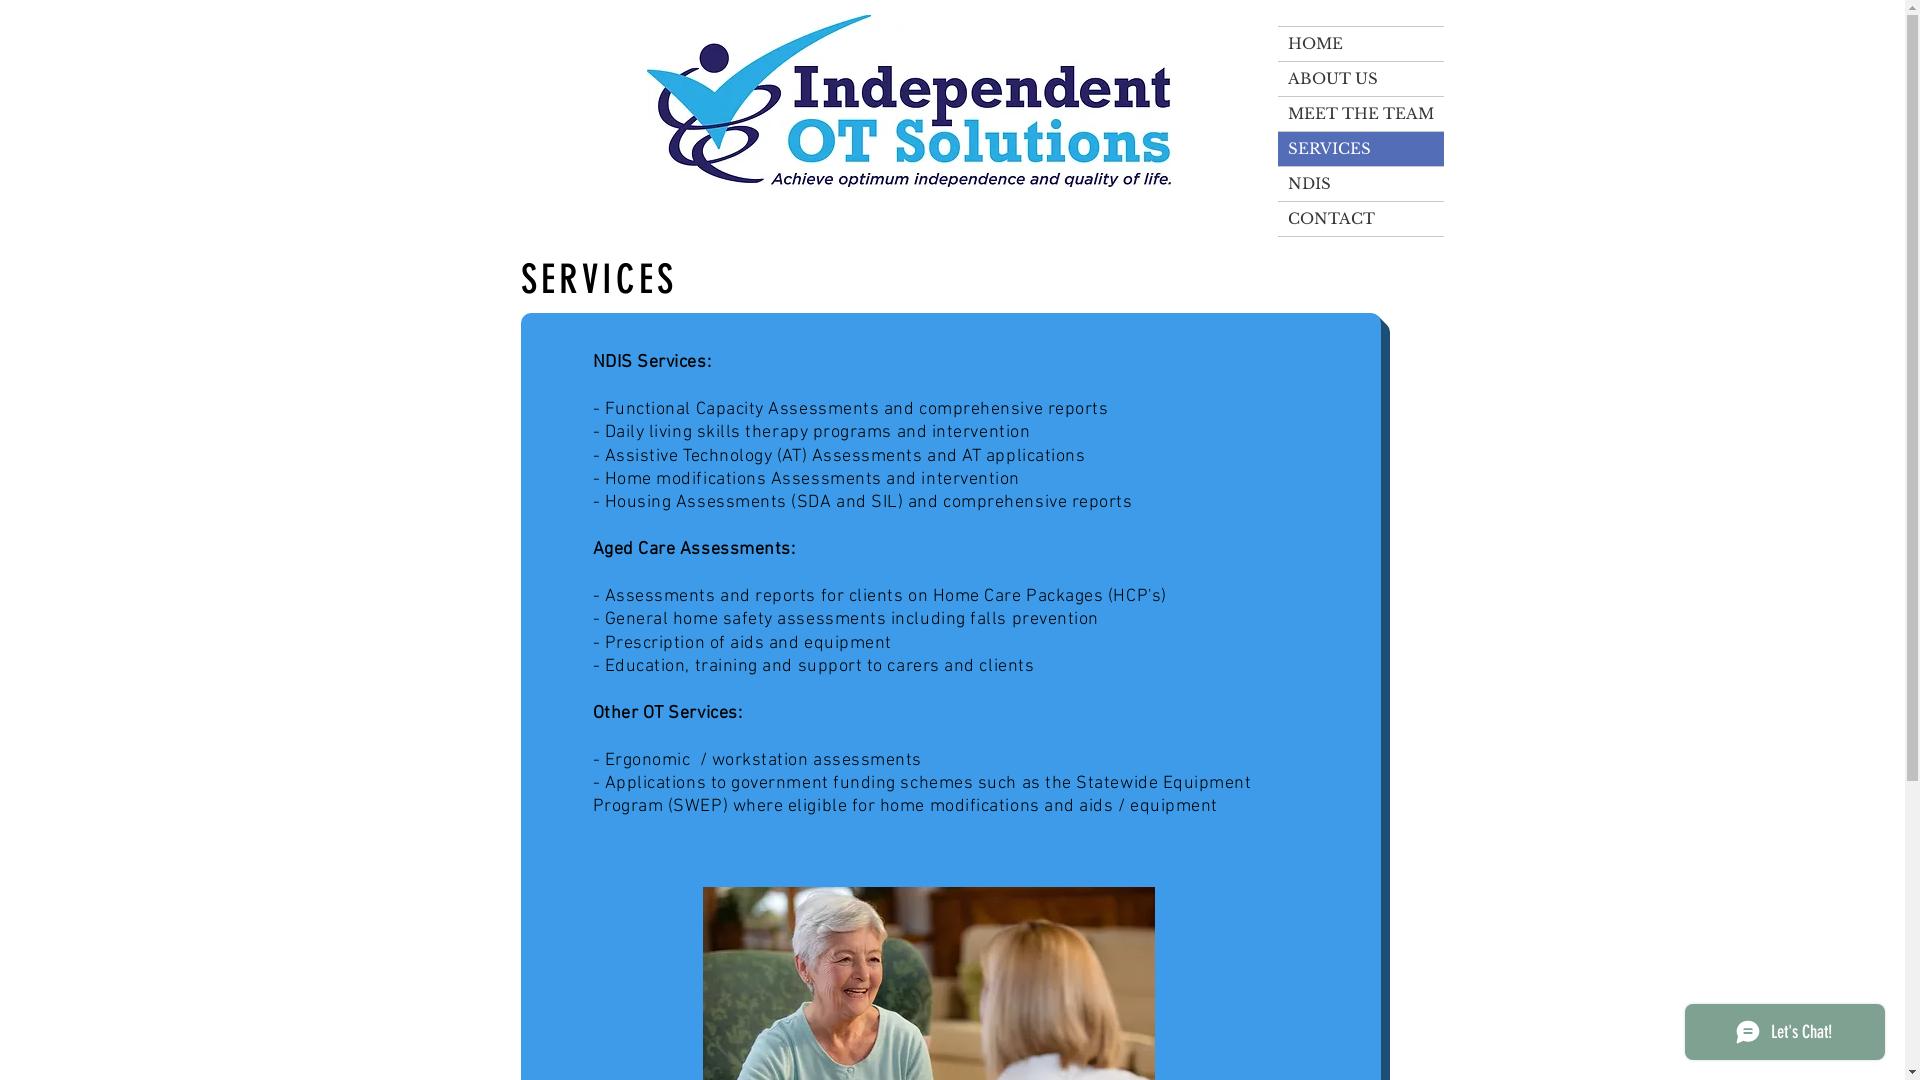  I want to click on ABOUT US, so click(1361, 79).